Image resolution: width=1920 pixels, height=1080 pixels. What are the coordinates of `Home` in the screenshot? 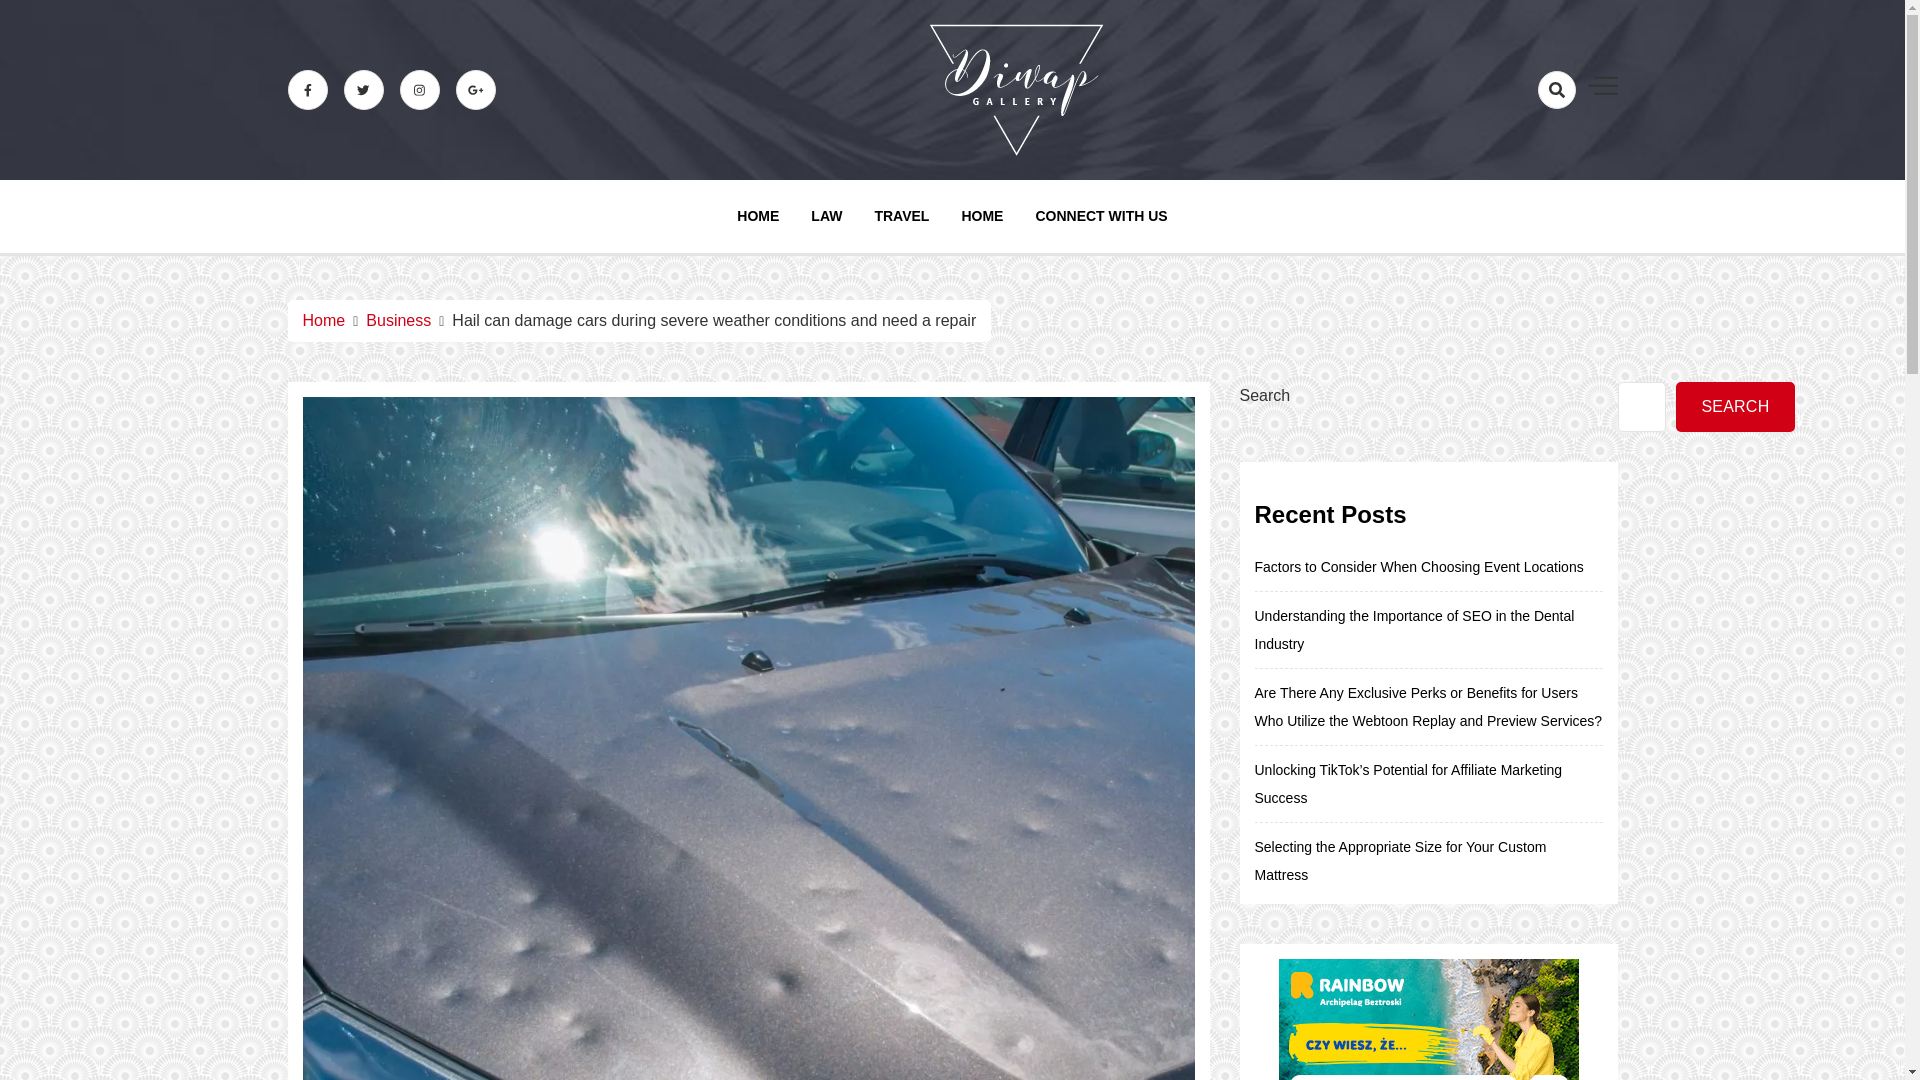 It's located at (323, 320).